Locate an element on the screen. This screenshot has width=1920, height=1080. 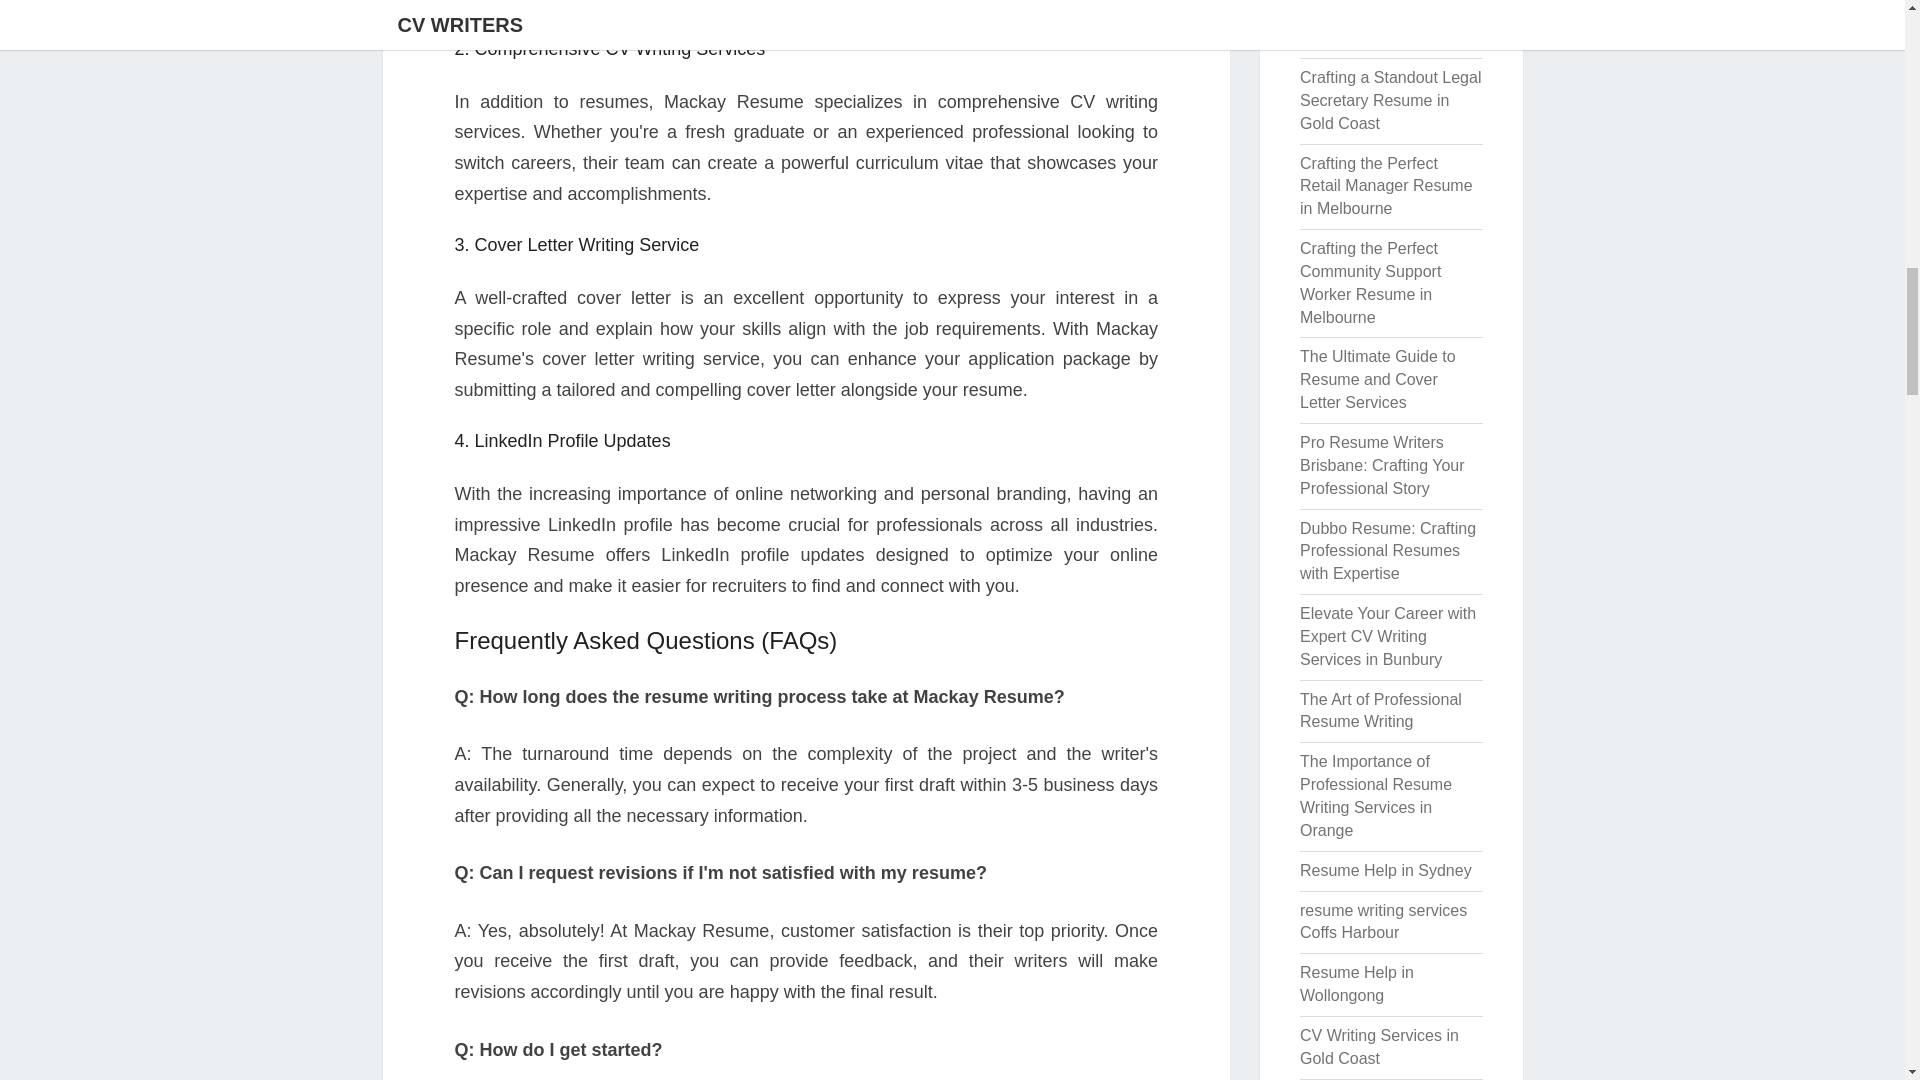
The Ultimate Guide to Resume and Cover Letter Services is located at coordinates (1377, 379).